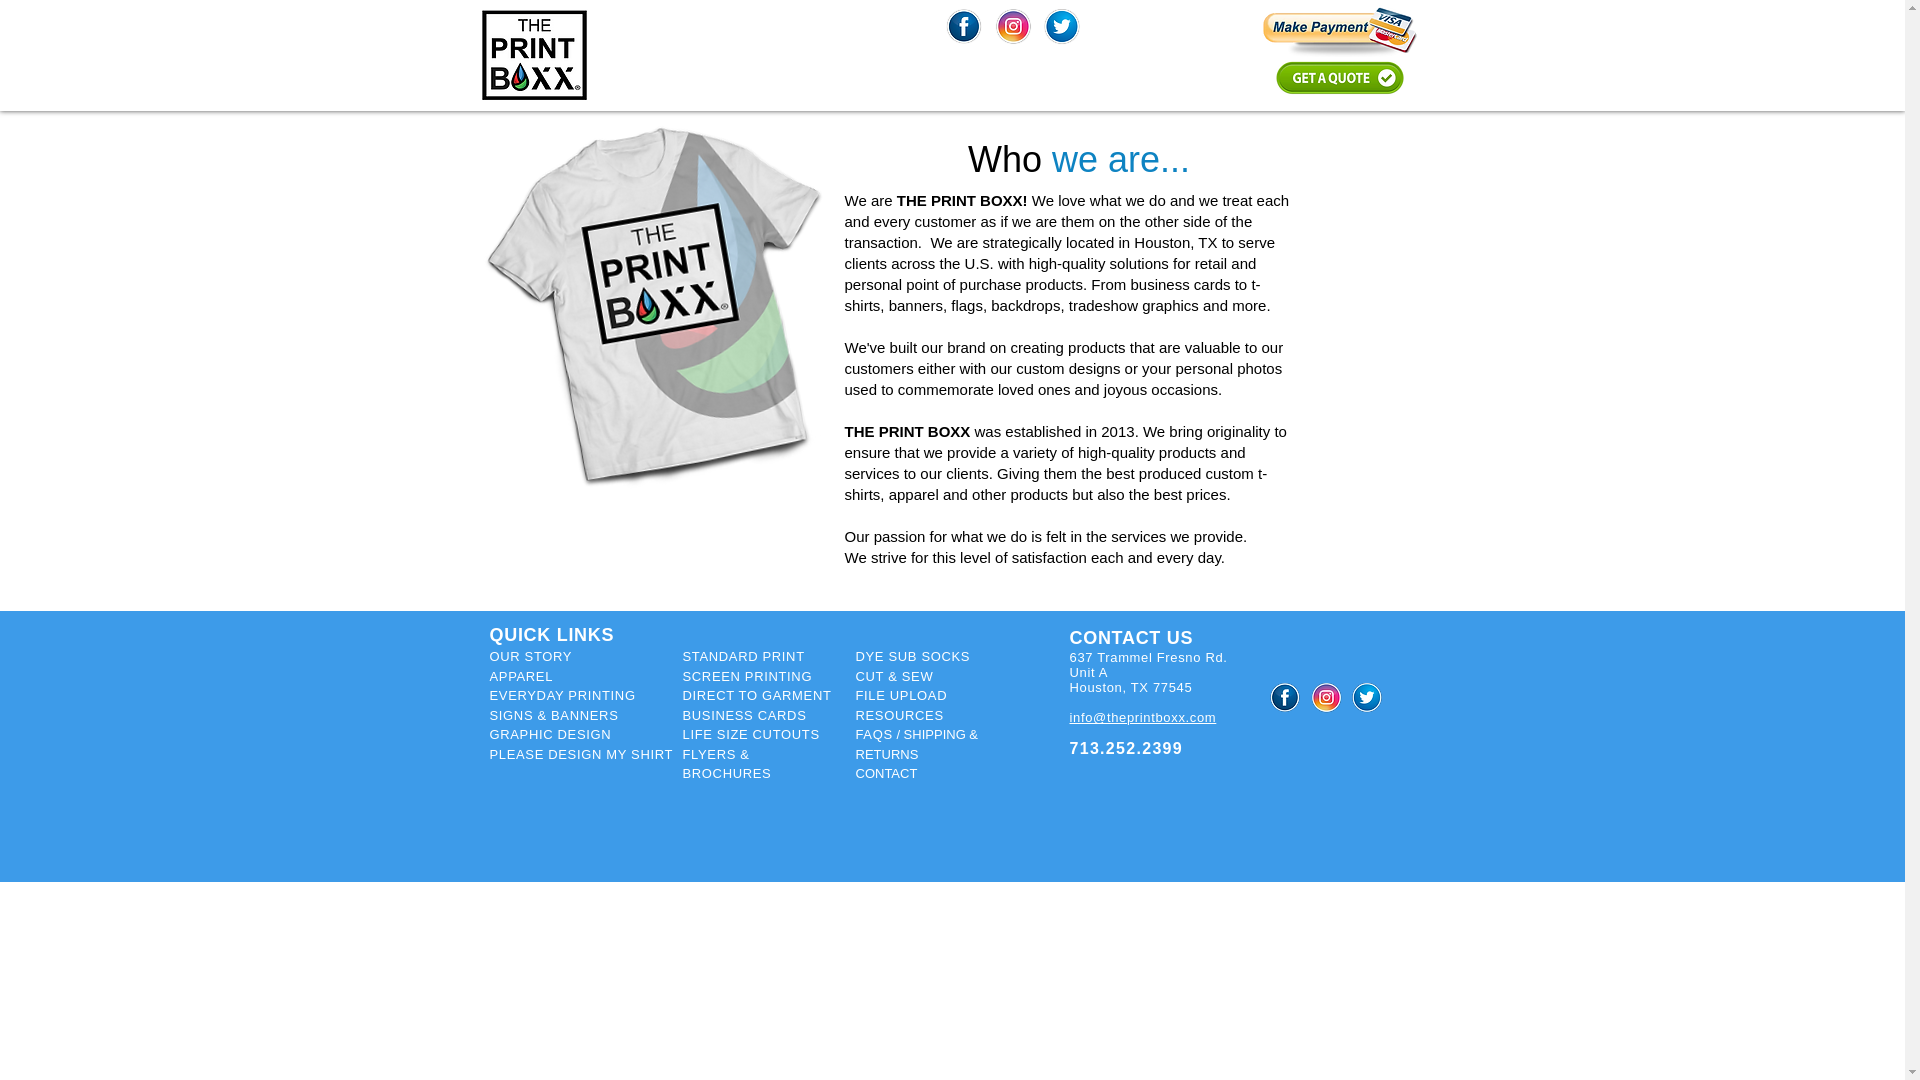 This screenshot has width=1920, height=1080. Describe the element at coordinates (914, 656) in the screenshot. I see `DYE SUB SOCKS` at that location.